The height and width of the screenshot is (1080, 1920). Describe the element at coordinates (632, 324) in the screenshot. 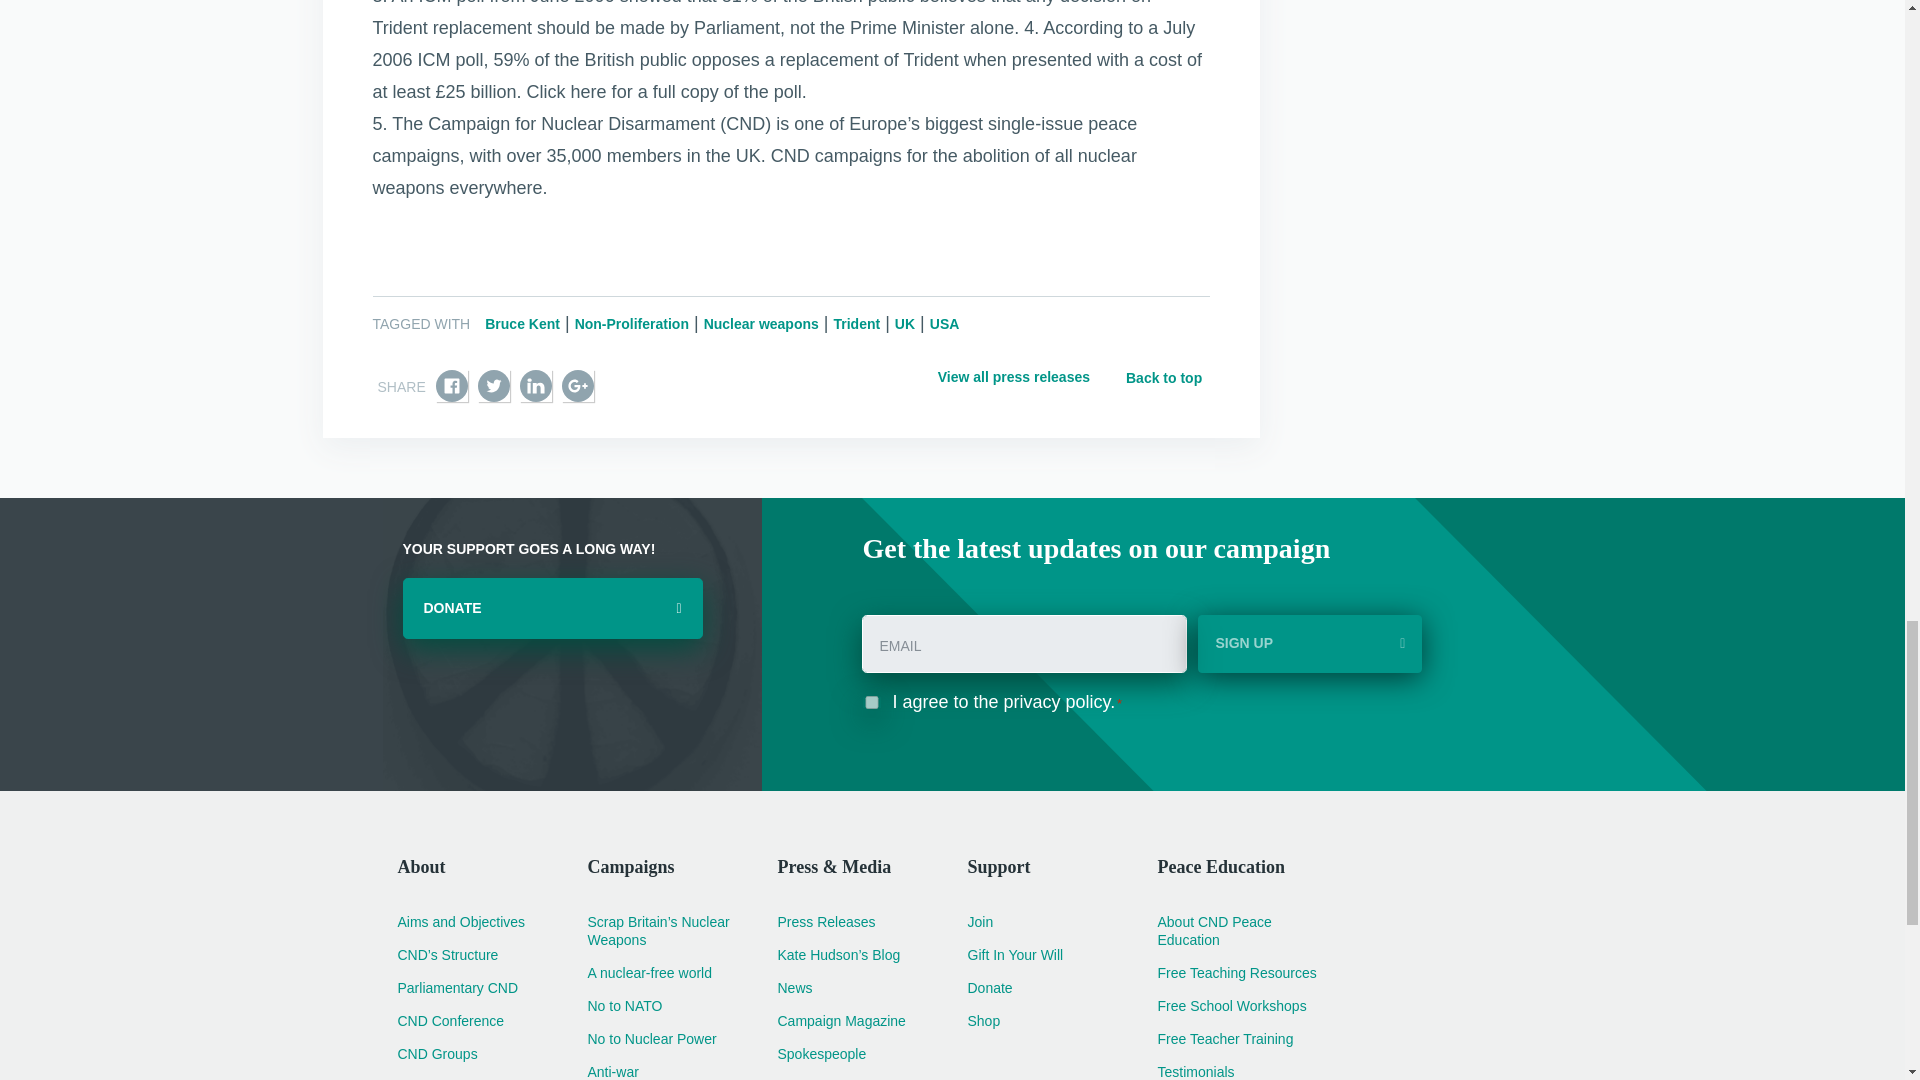

I see `Non-Proliferation` at that location.